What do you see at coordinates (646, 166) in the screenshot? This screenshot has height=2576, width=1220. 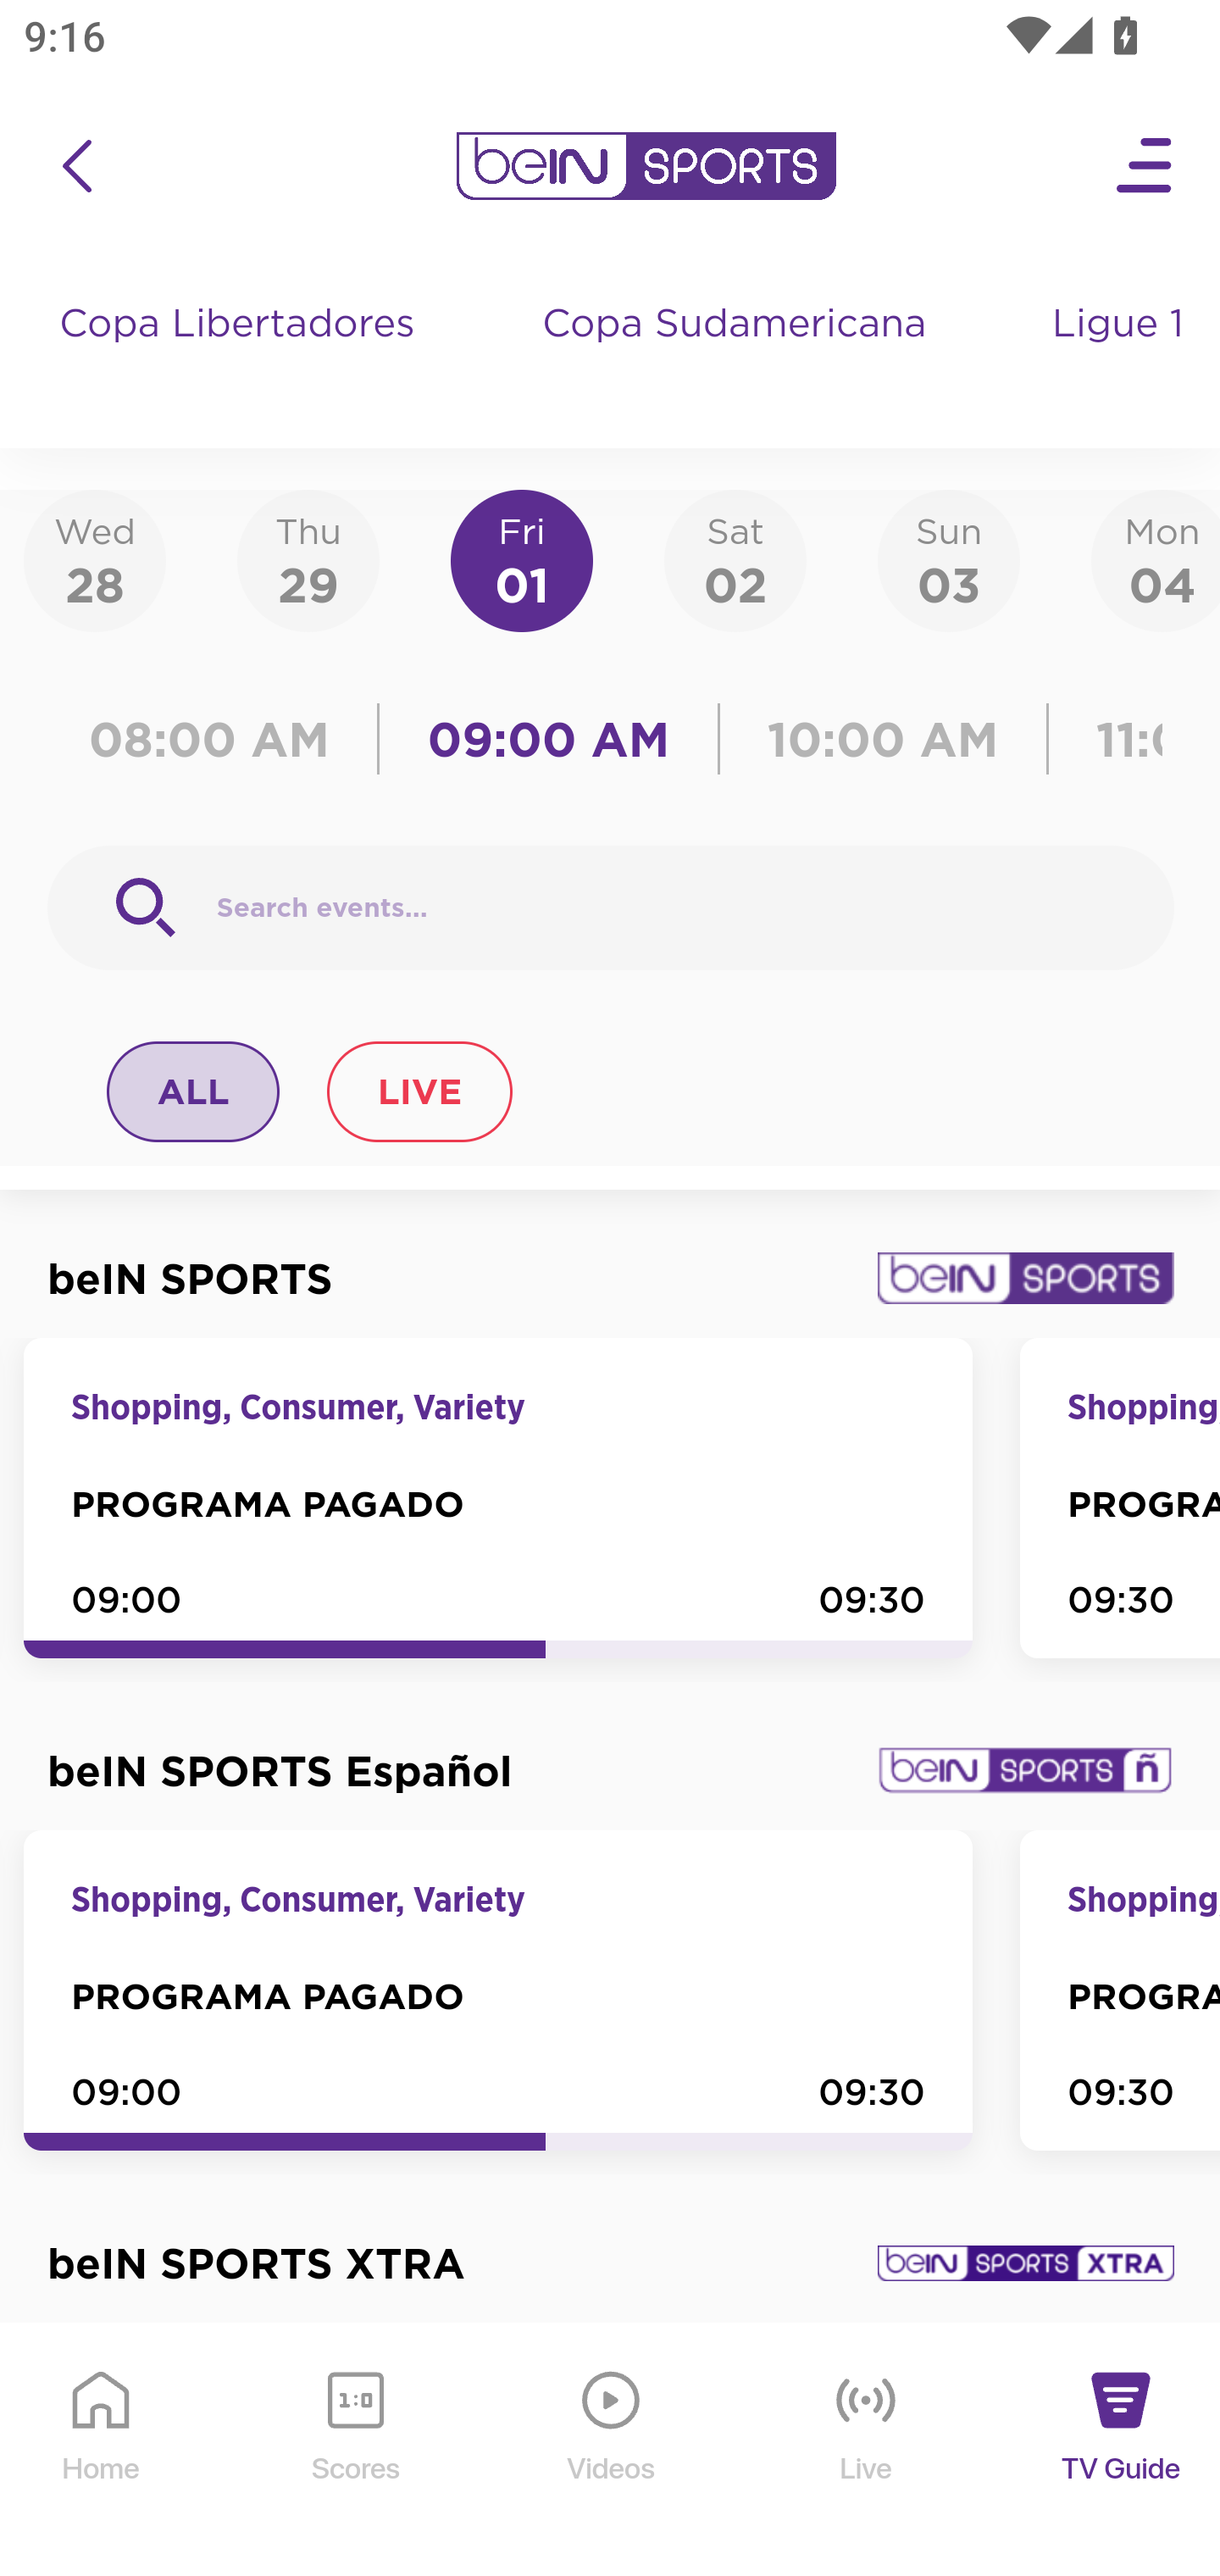 I see `en-us?platform=mobile_android bein logo` at bounding box center [646, 166].